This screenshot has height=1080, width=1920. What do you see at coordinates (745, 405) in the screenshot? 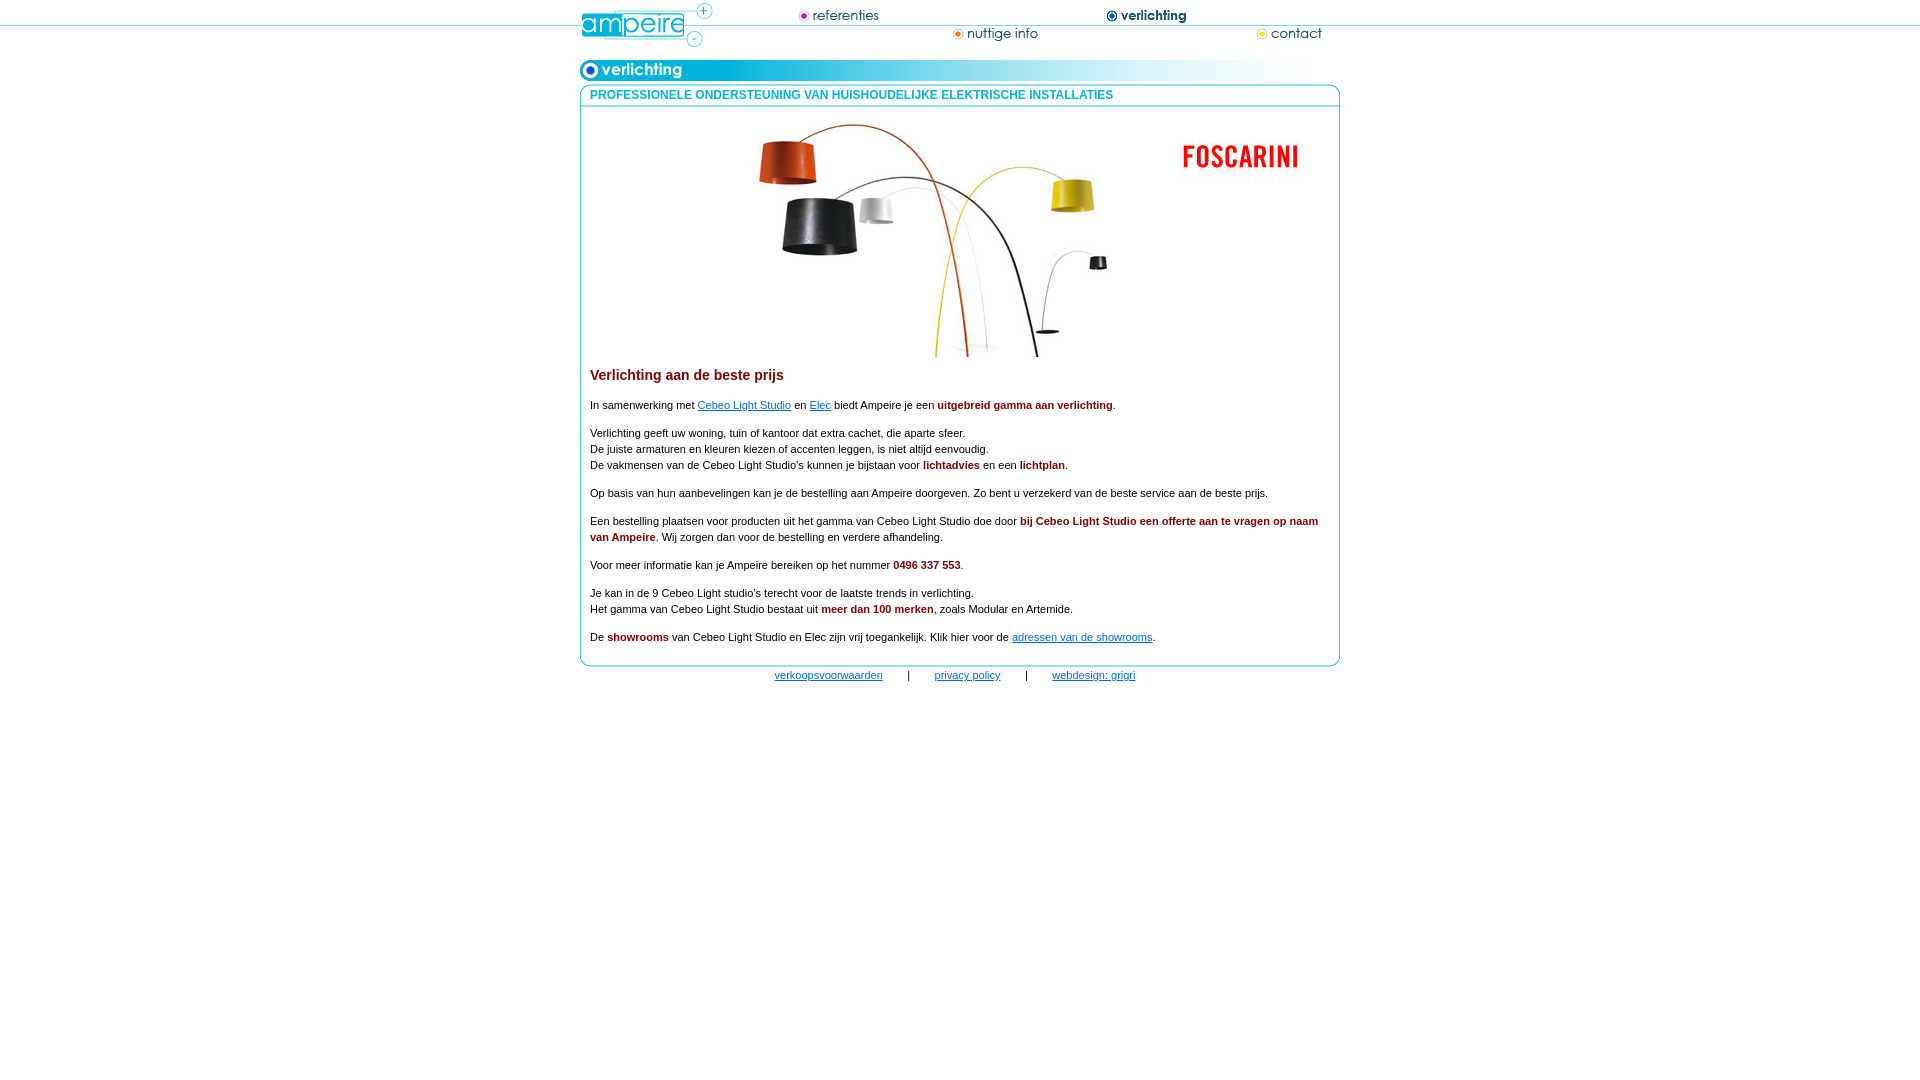
I see `Cebeo Light Studio` at bounding box center [745, 405].